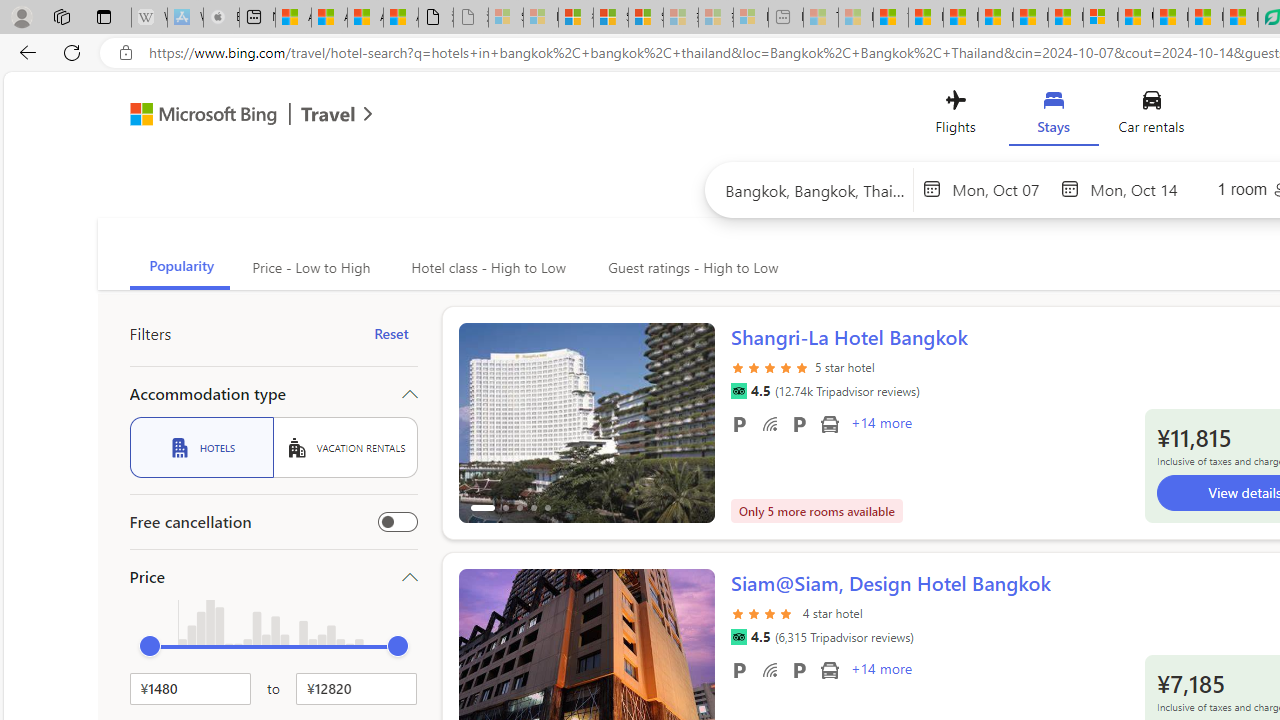  What do you see at coordinates (230, 116) in the screenshot?
I see `Microsoft Bing Travel` at bounding box center [230, 116].